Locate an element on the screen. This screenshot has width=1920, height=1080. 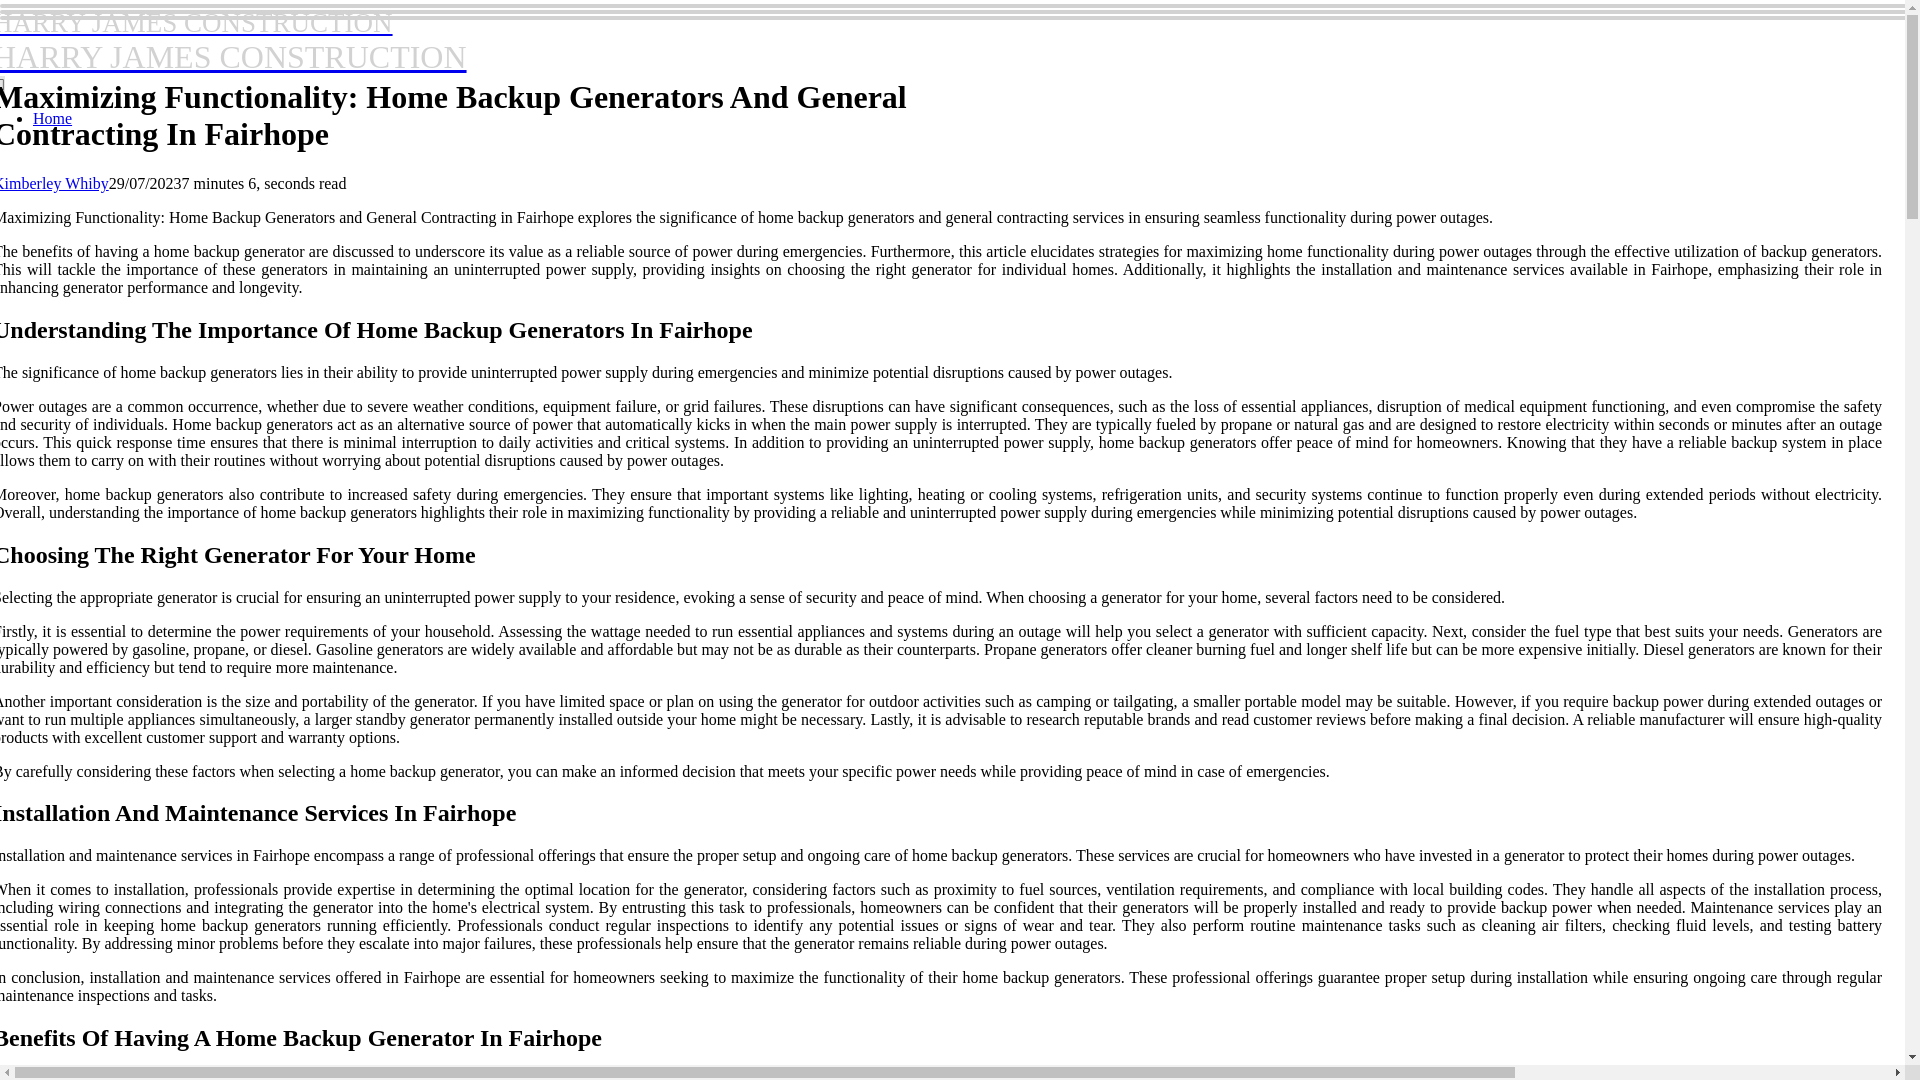
Posts by Kimberley Whiby is located at coordinates (52, 118).